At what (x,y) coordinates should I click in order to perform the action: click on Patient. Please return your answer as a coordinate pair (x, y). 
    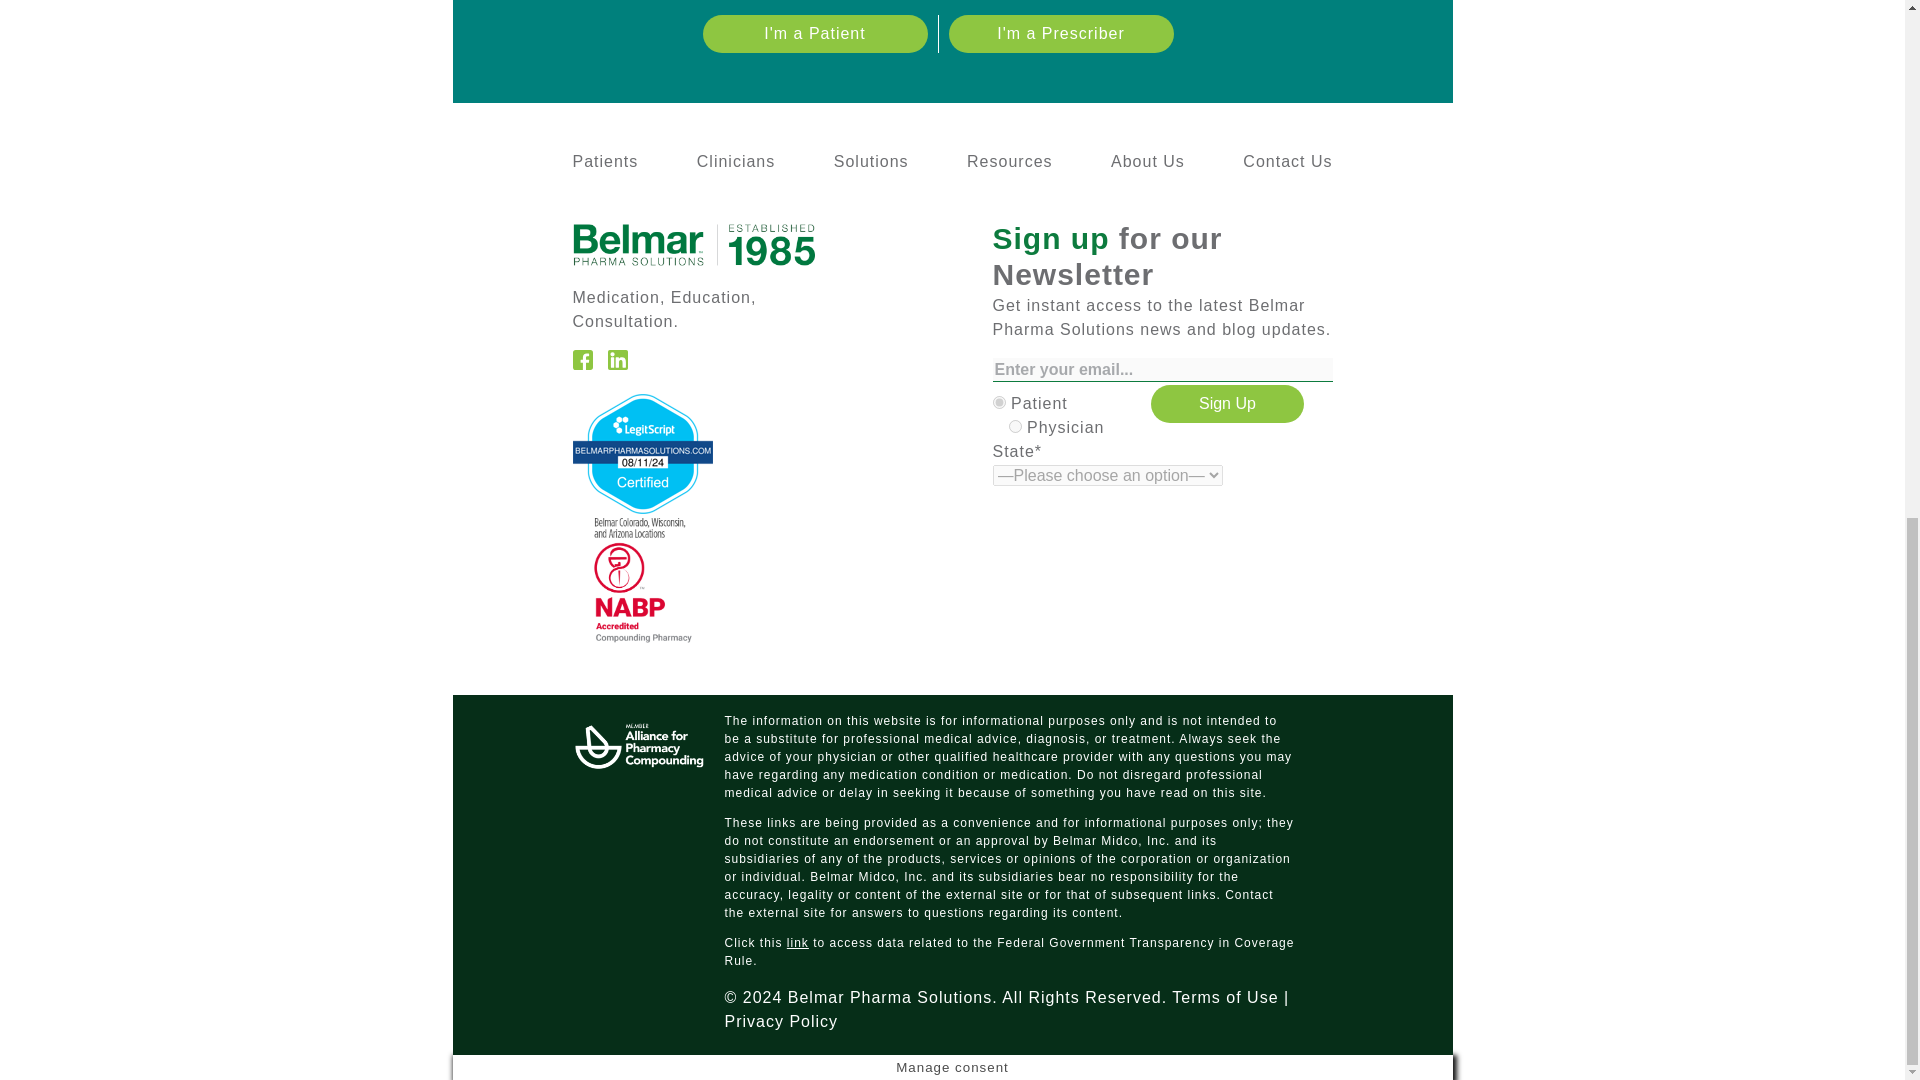
    Looking at the image, I should click on (998, 402).